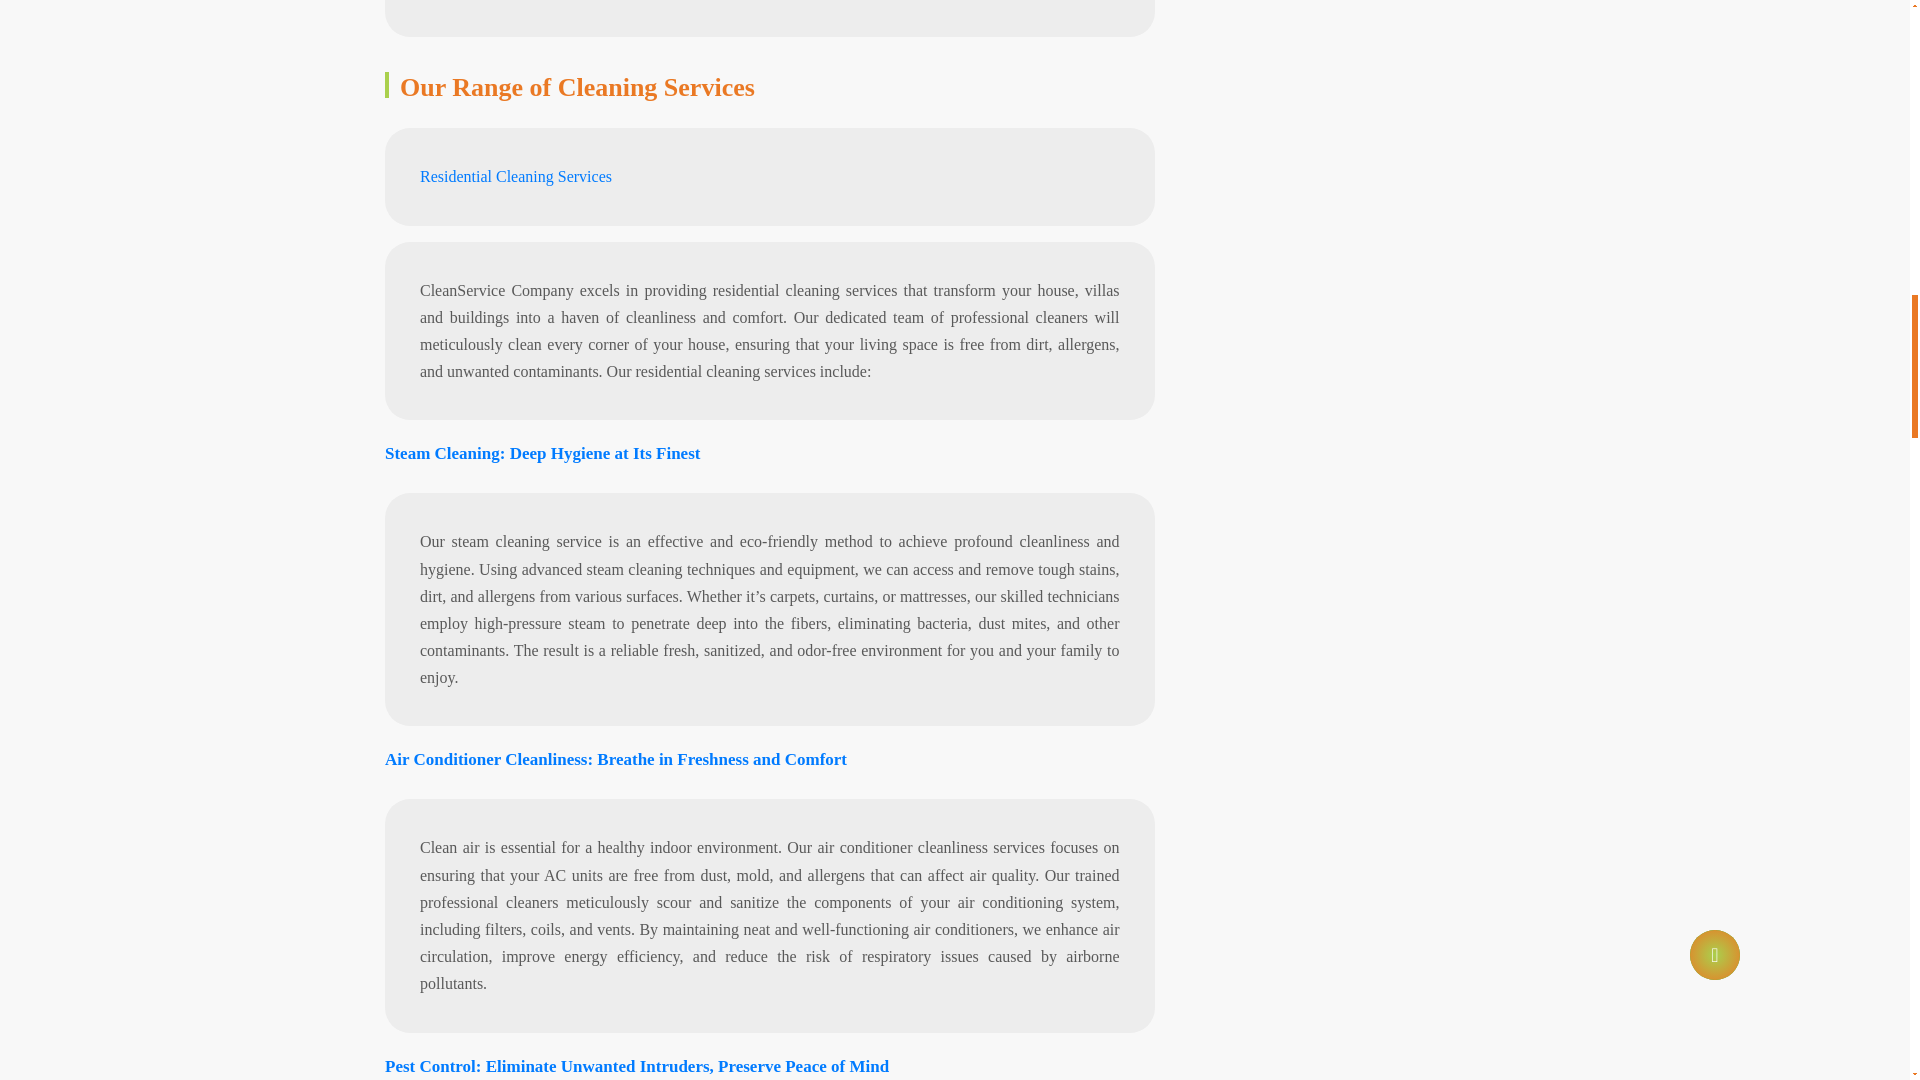 The image size is (1920, 1080). Describe the element at coordinates (542, 453) in the screenshot. I see `Steam Cleaning: Deep Hygiene at Its Finest` at that location.